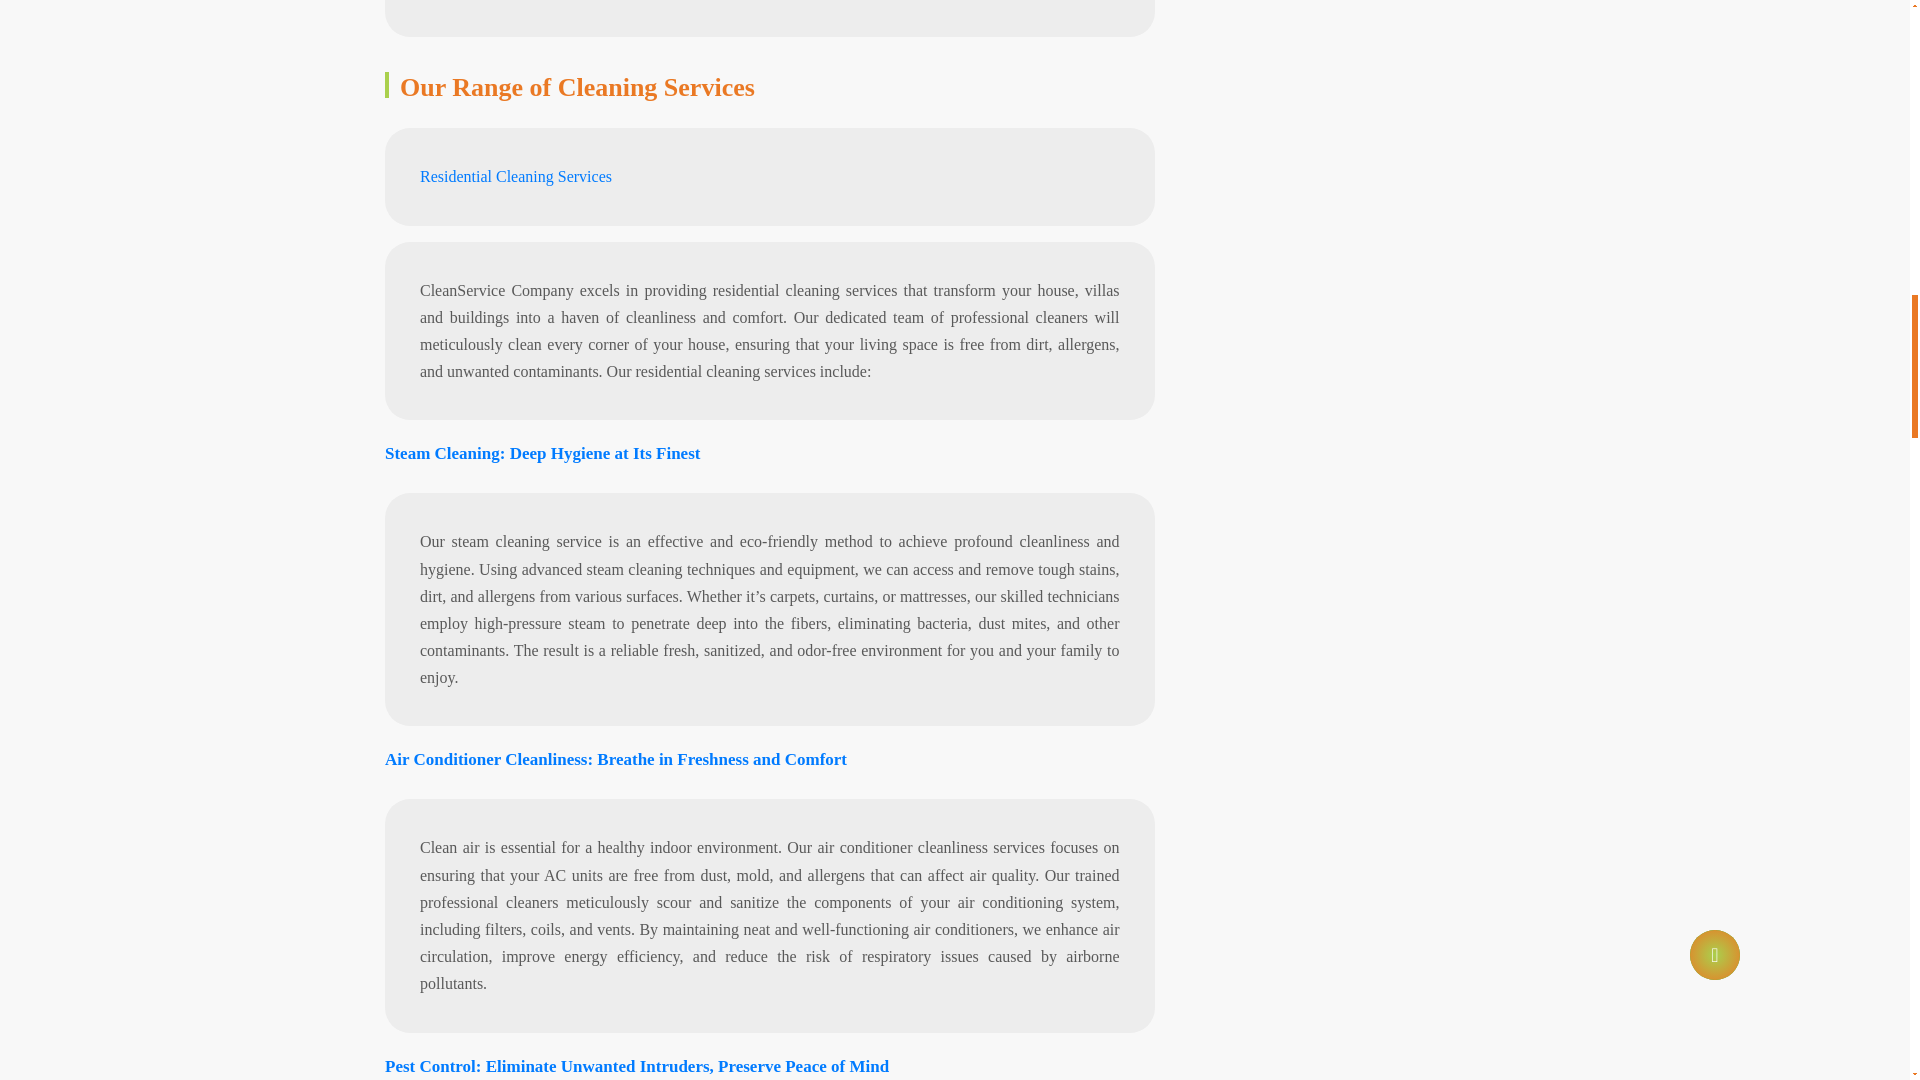 The image size is (1920, 1080). Describe the element at coordinates (542, 453) in the screenshot. I see `Steam Cleaning: Deep Hygiene at Its Finest` at that location.